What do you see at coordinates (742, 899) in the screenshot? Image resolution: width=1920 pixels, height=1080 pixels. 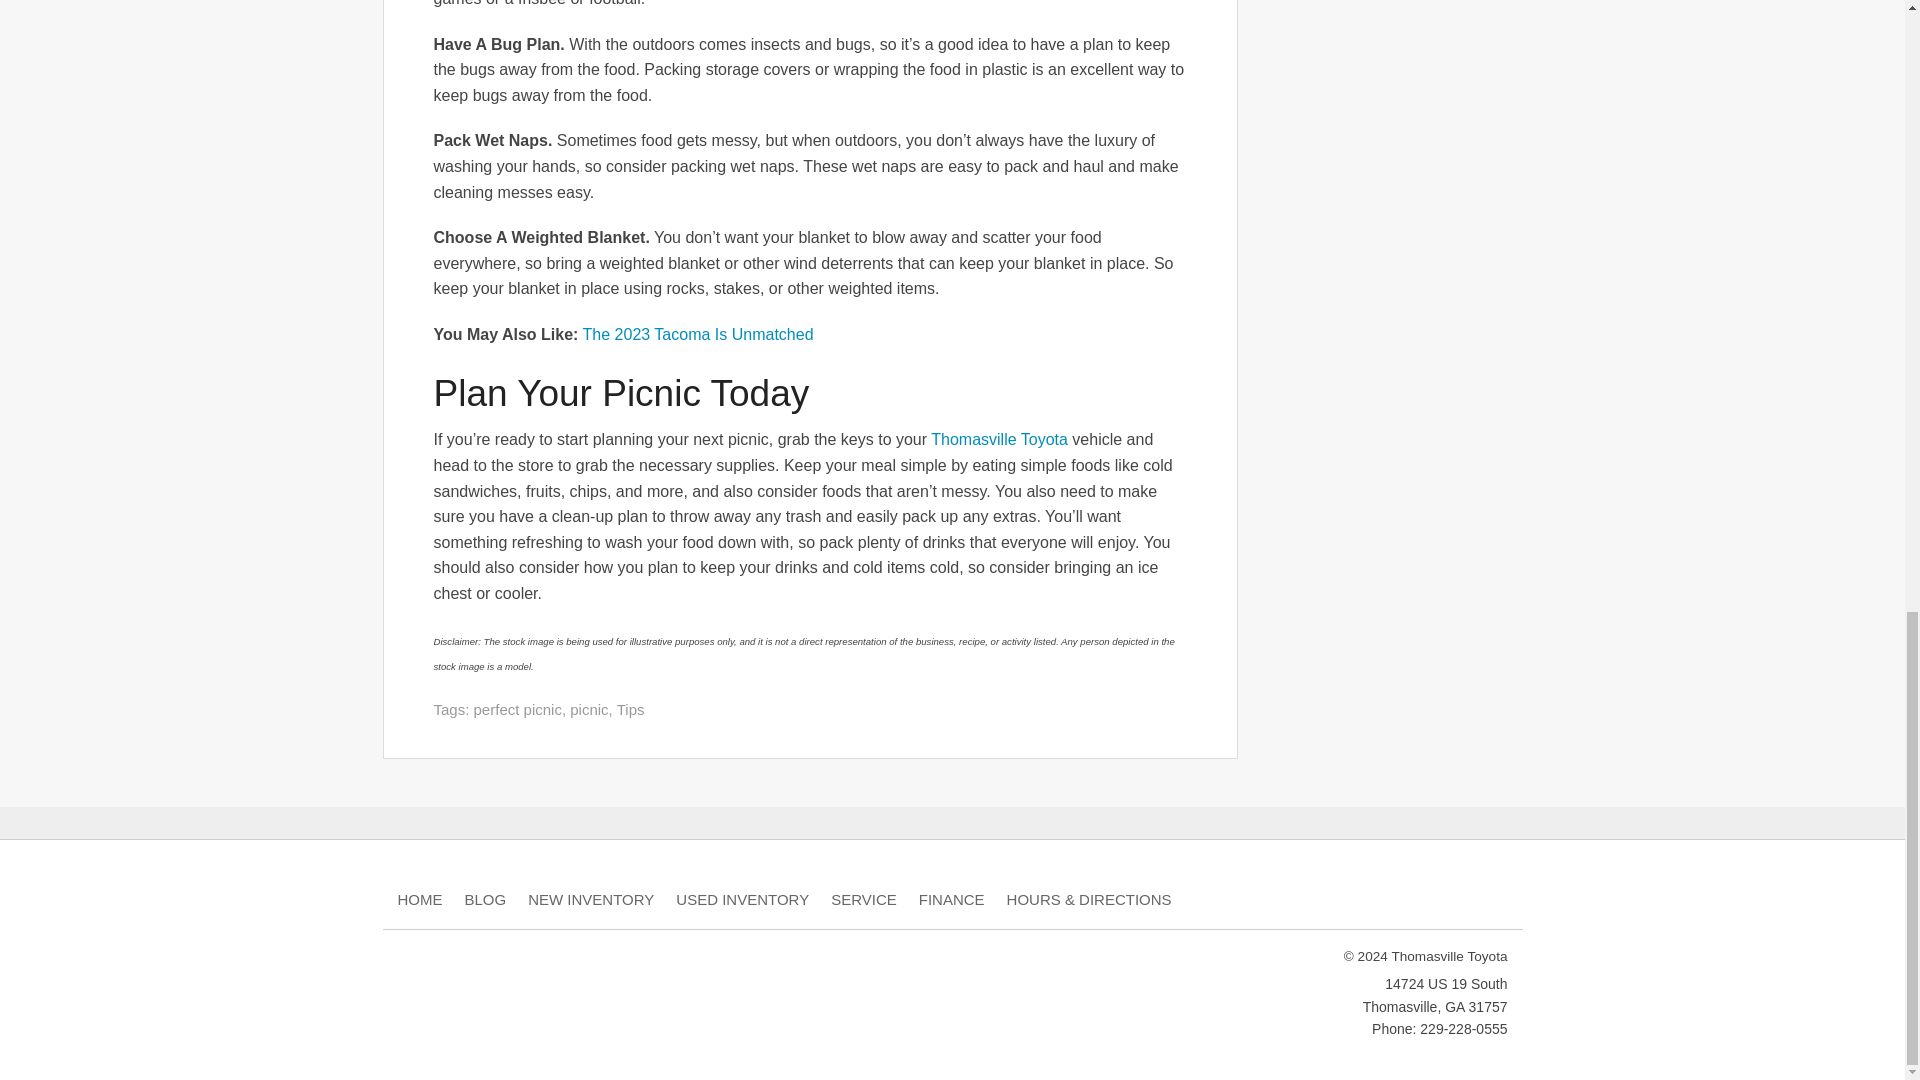 I see `USED INVENTORY` at bounding box center [742, 899].